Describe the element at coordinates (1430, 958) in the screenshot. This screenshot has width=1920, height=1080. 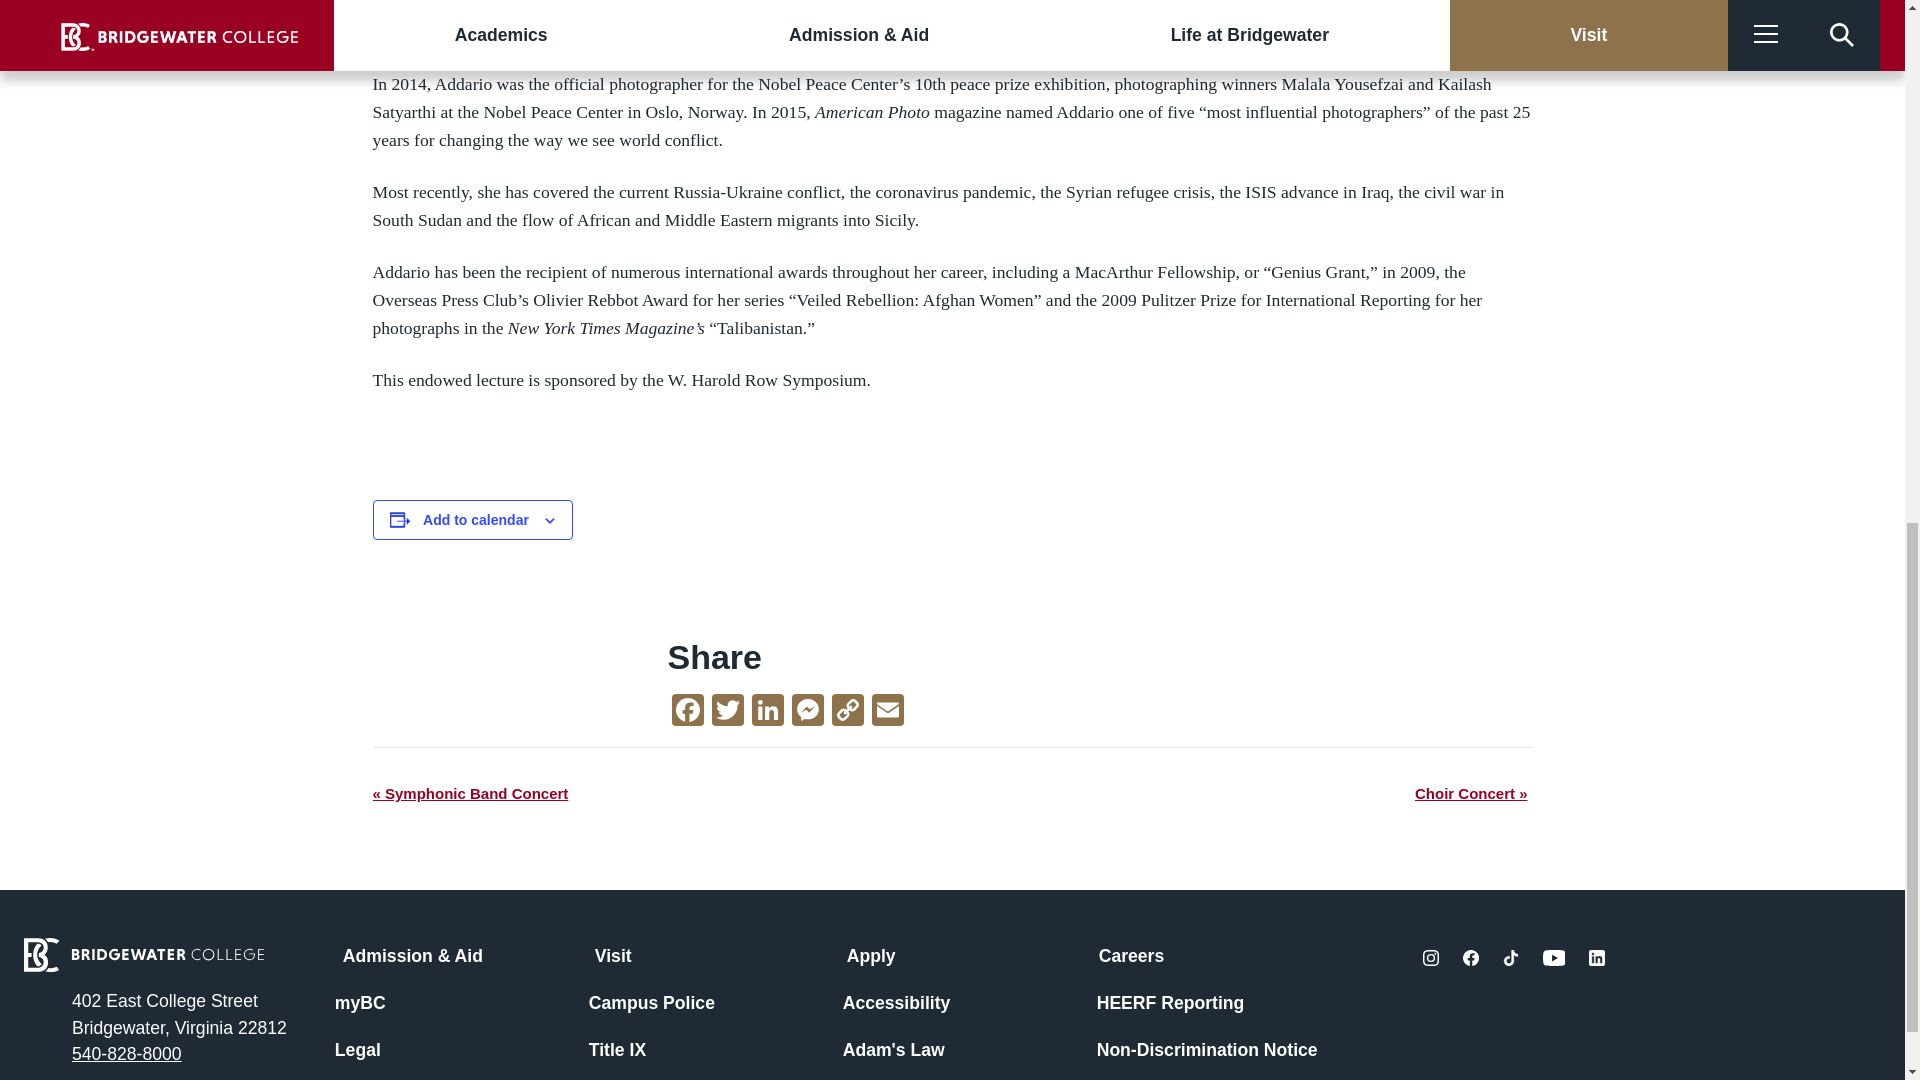
I see `social-instagram-fill` at that location.